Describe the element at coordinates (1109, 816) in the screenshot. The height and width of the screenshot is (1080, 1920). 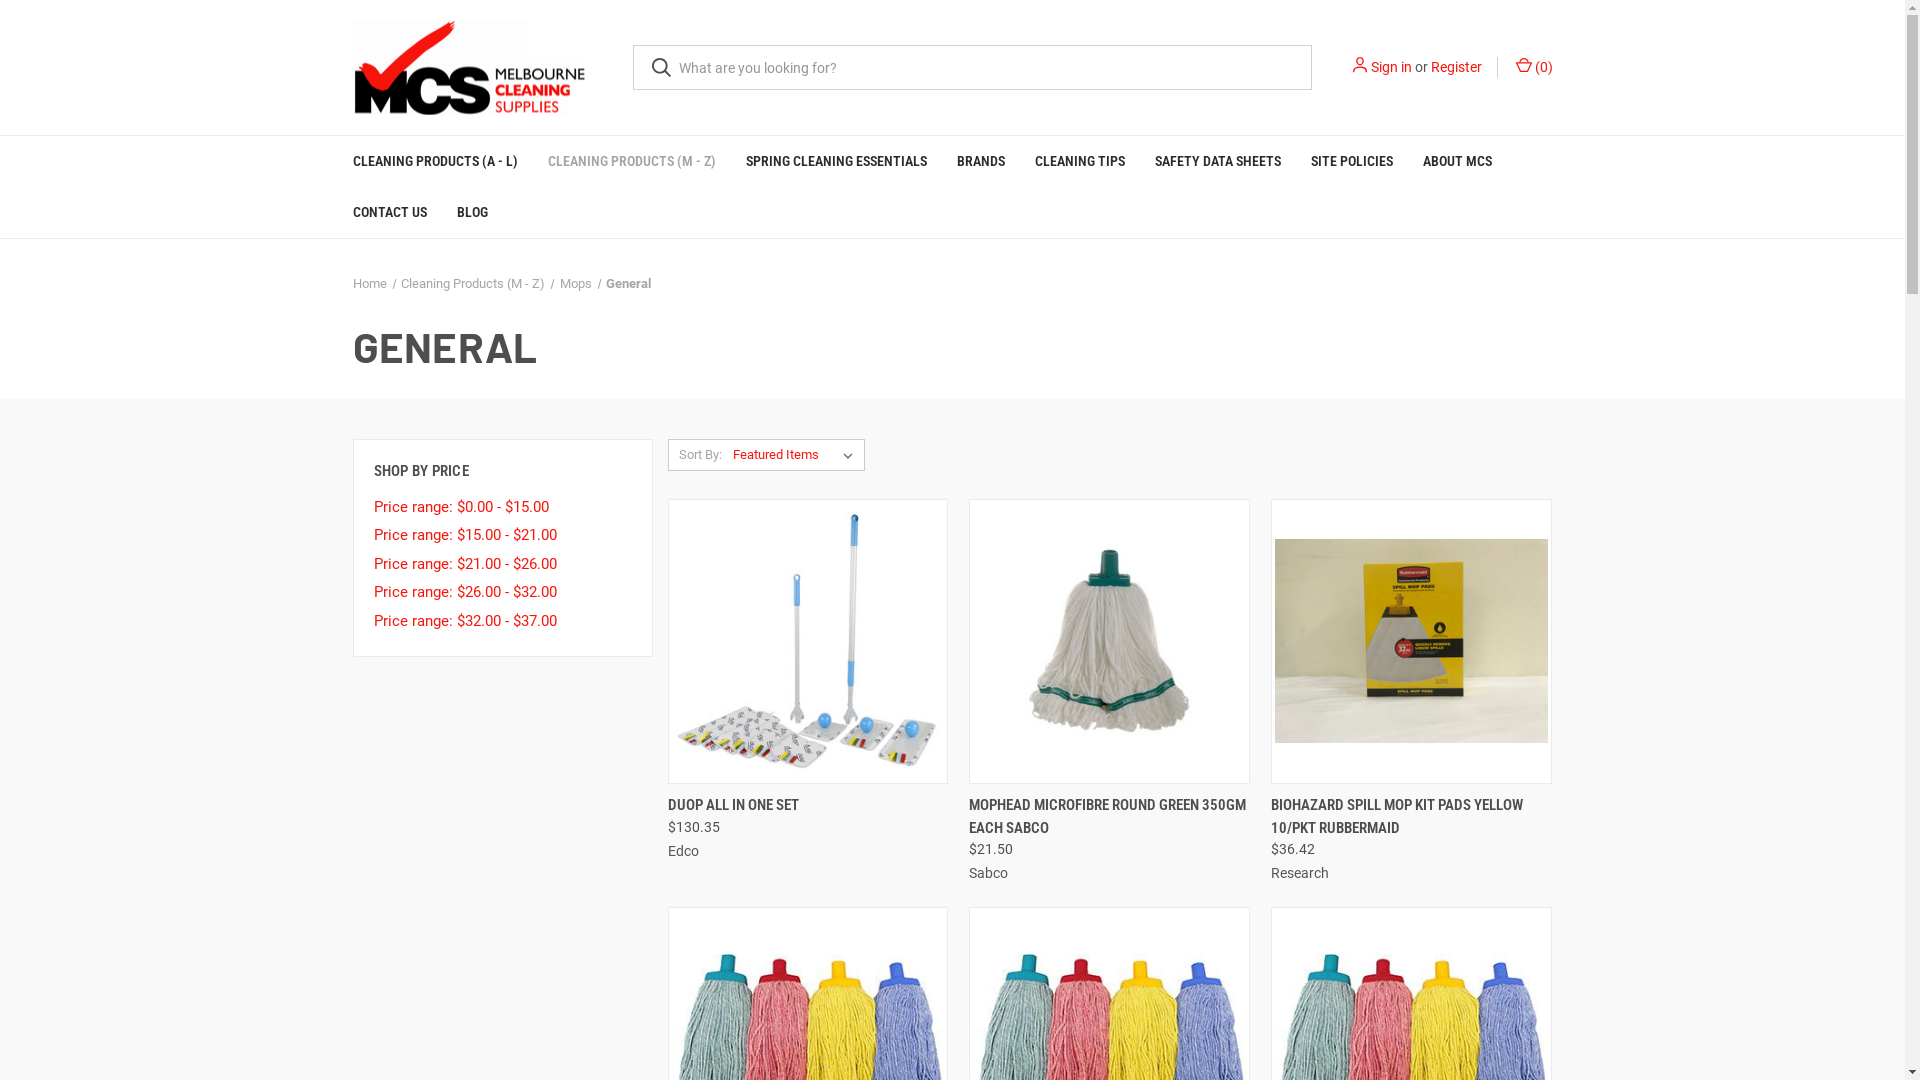
I see `MOPHEAD MICROFIBRE ROUND GREEN 350GM EACH SABCO` at that location.